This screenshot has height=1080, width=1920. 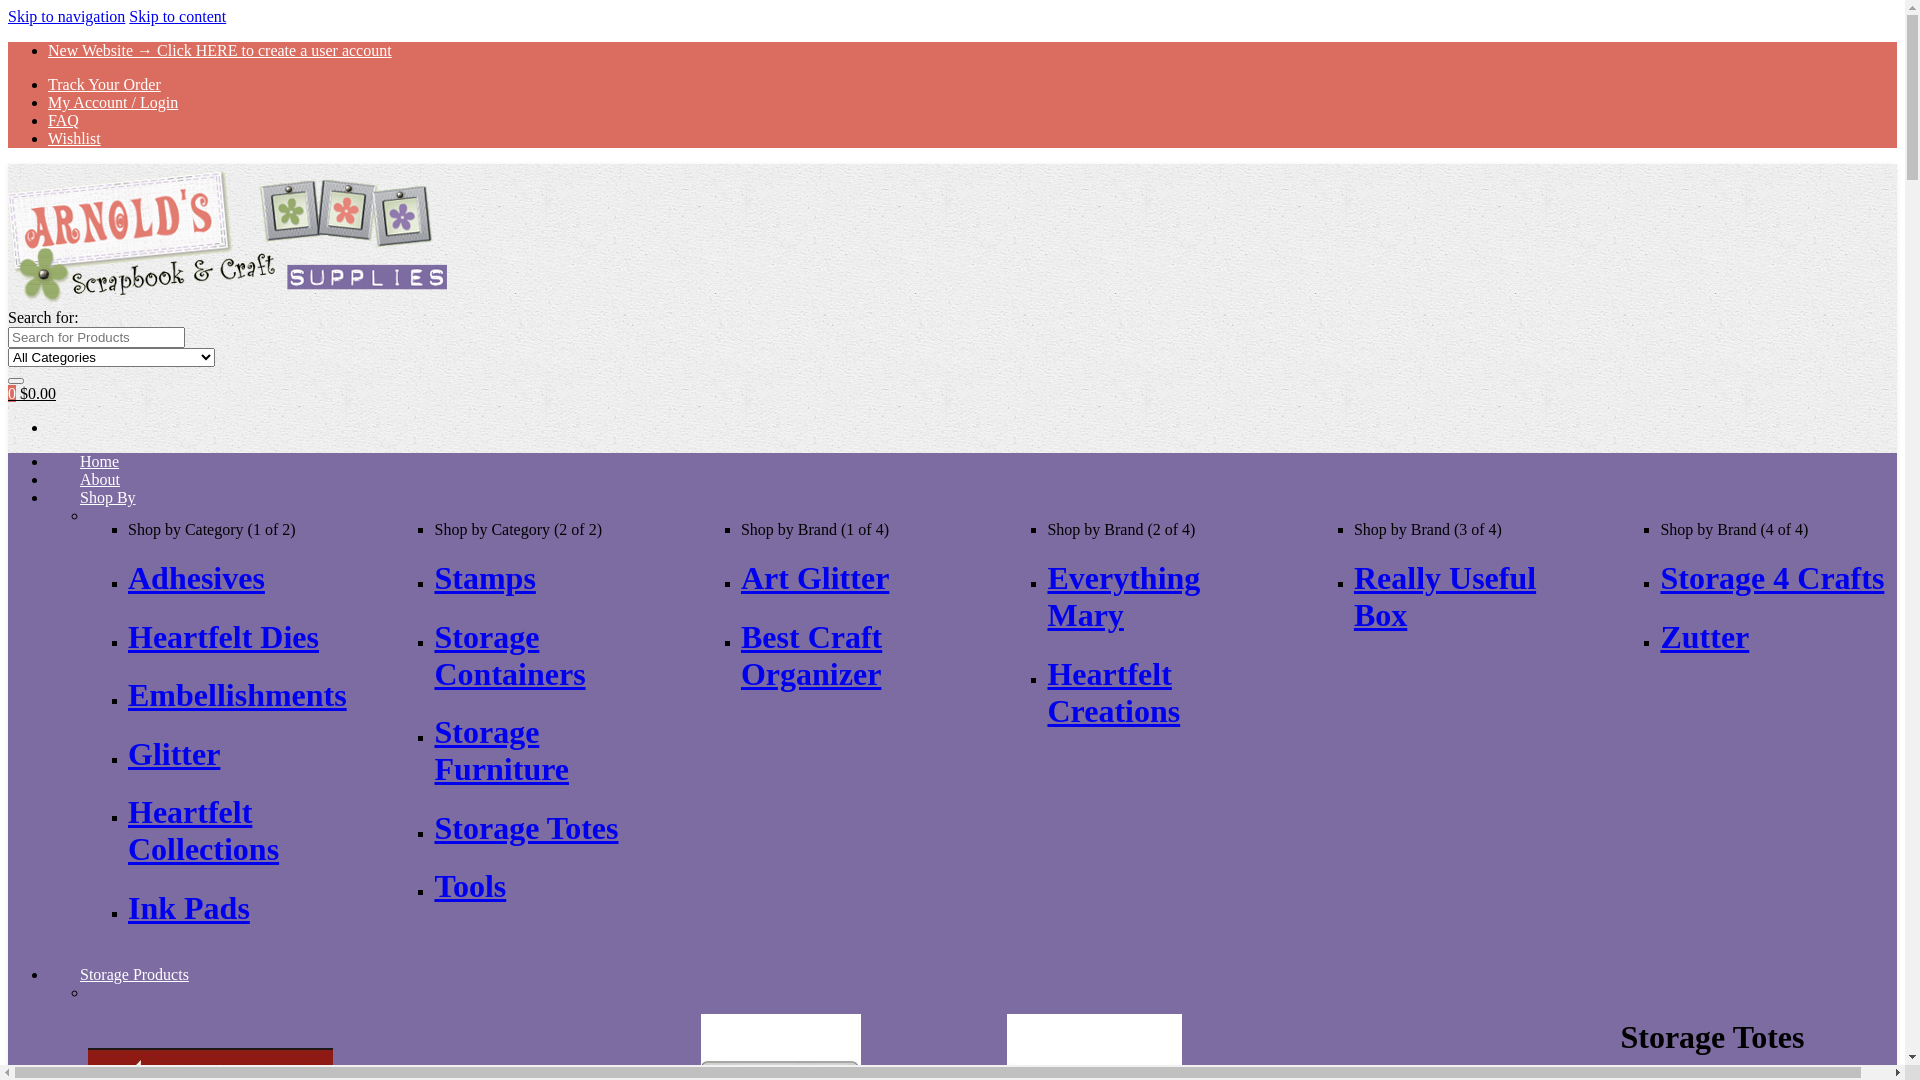 I want to click on Everything Mary, so click(x=1124, y=596).